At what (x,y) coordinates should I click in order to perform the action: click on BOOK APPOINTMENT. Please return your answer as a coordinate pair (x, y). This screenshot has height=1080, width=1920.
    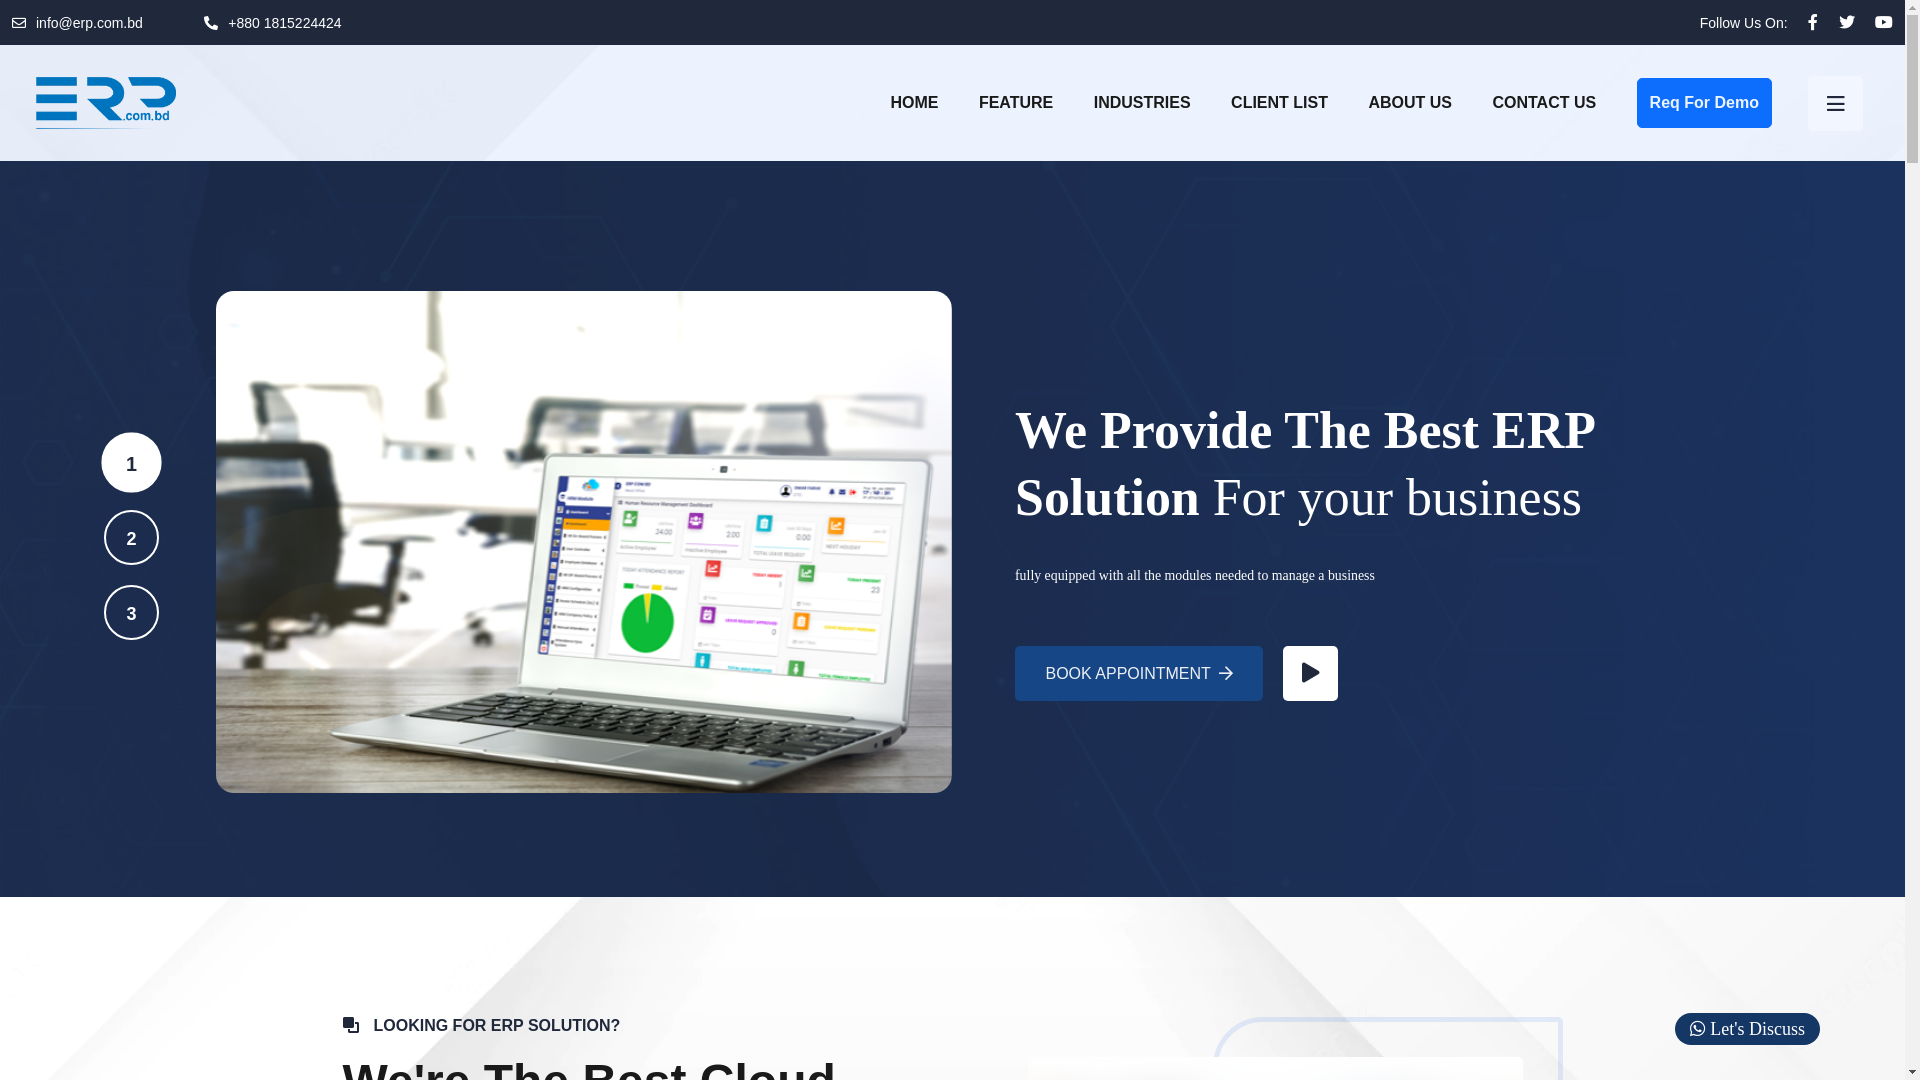
    Looking at the image, I should click on (1139, 674).